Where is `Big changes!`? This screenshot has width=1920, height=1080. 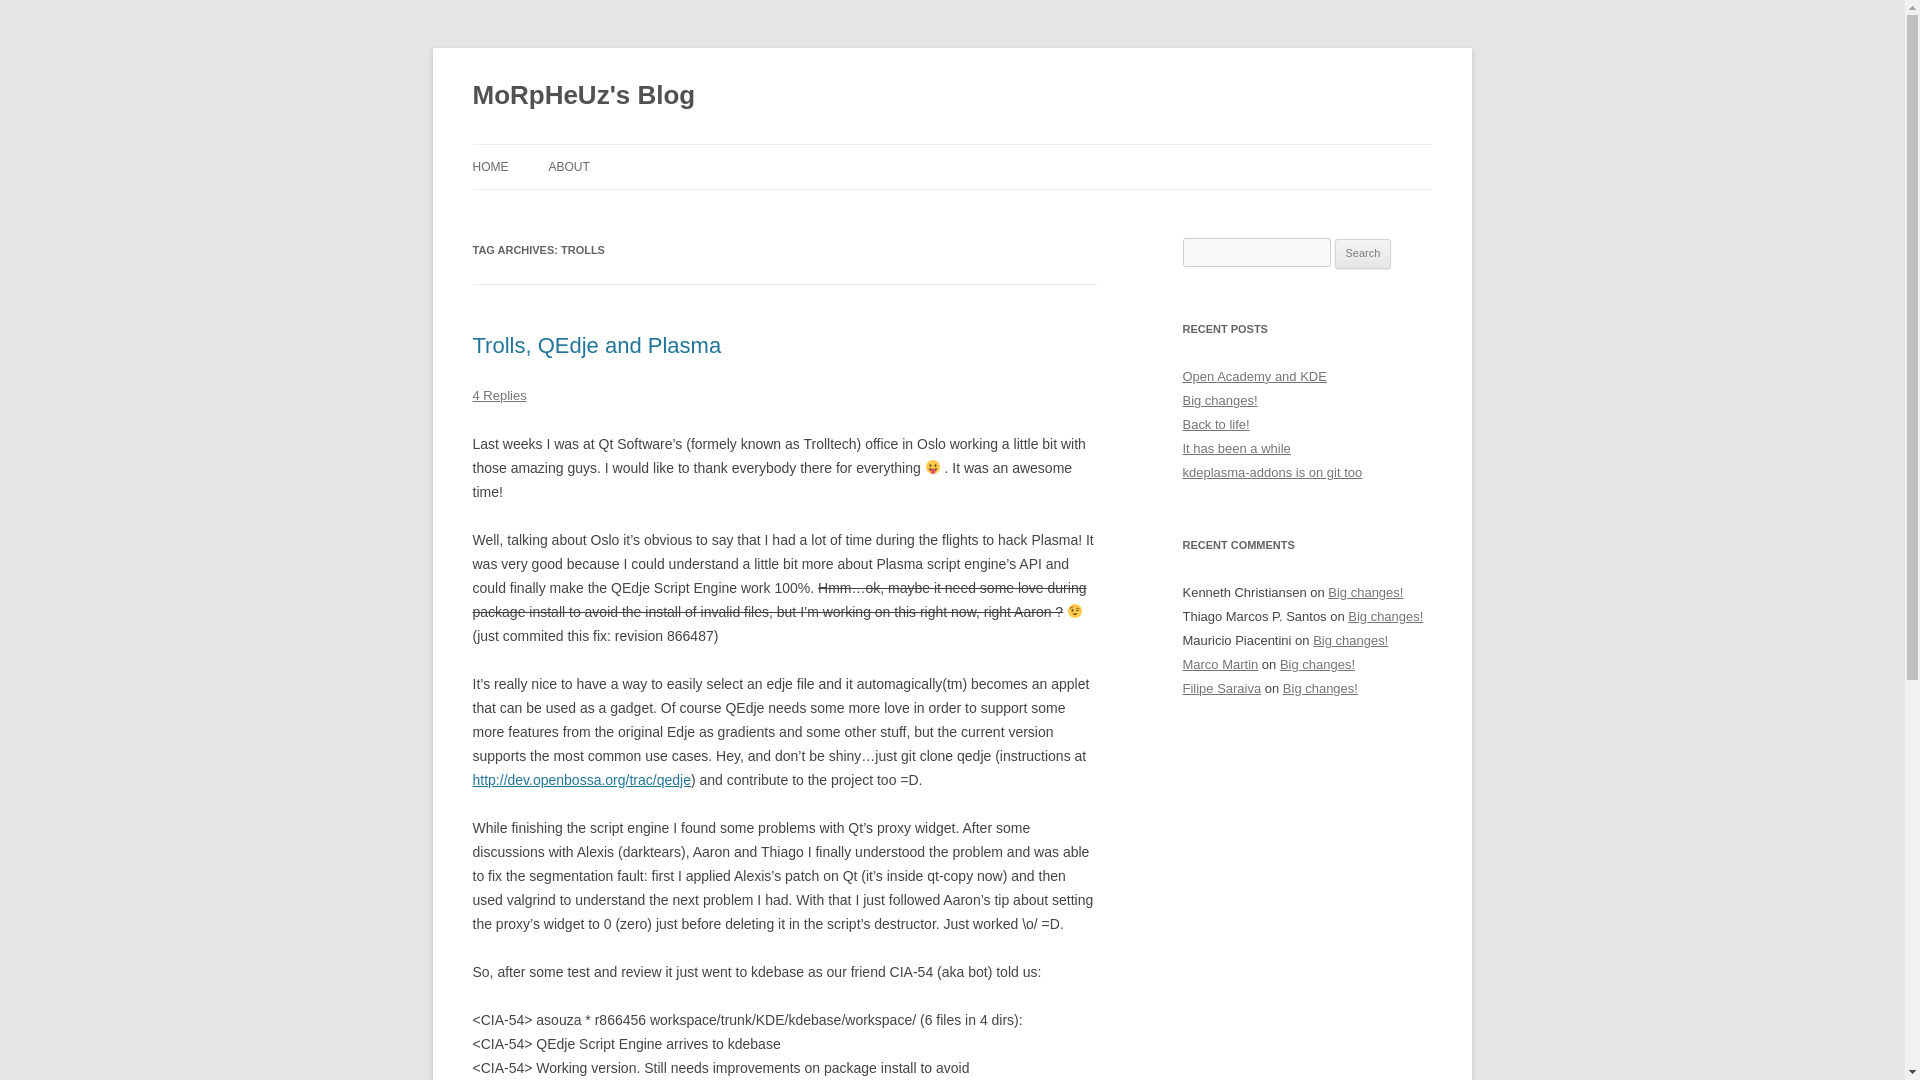 Big changes! is located at coordinates (1320, 688).